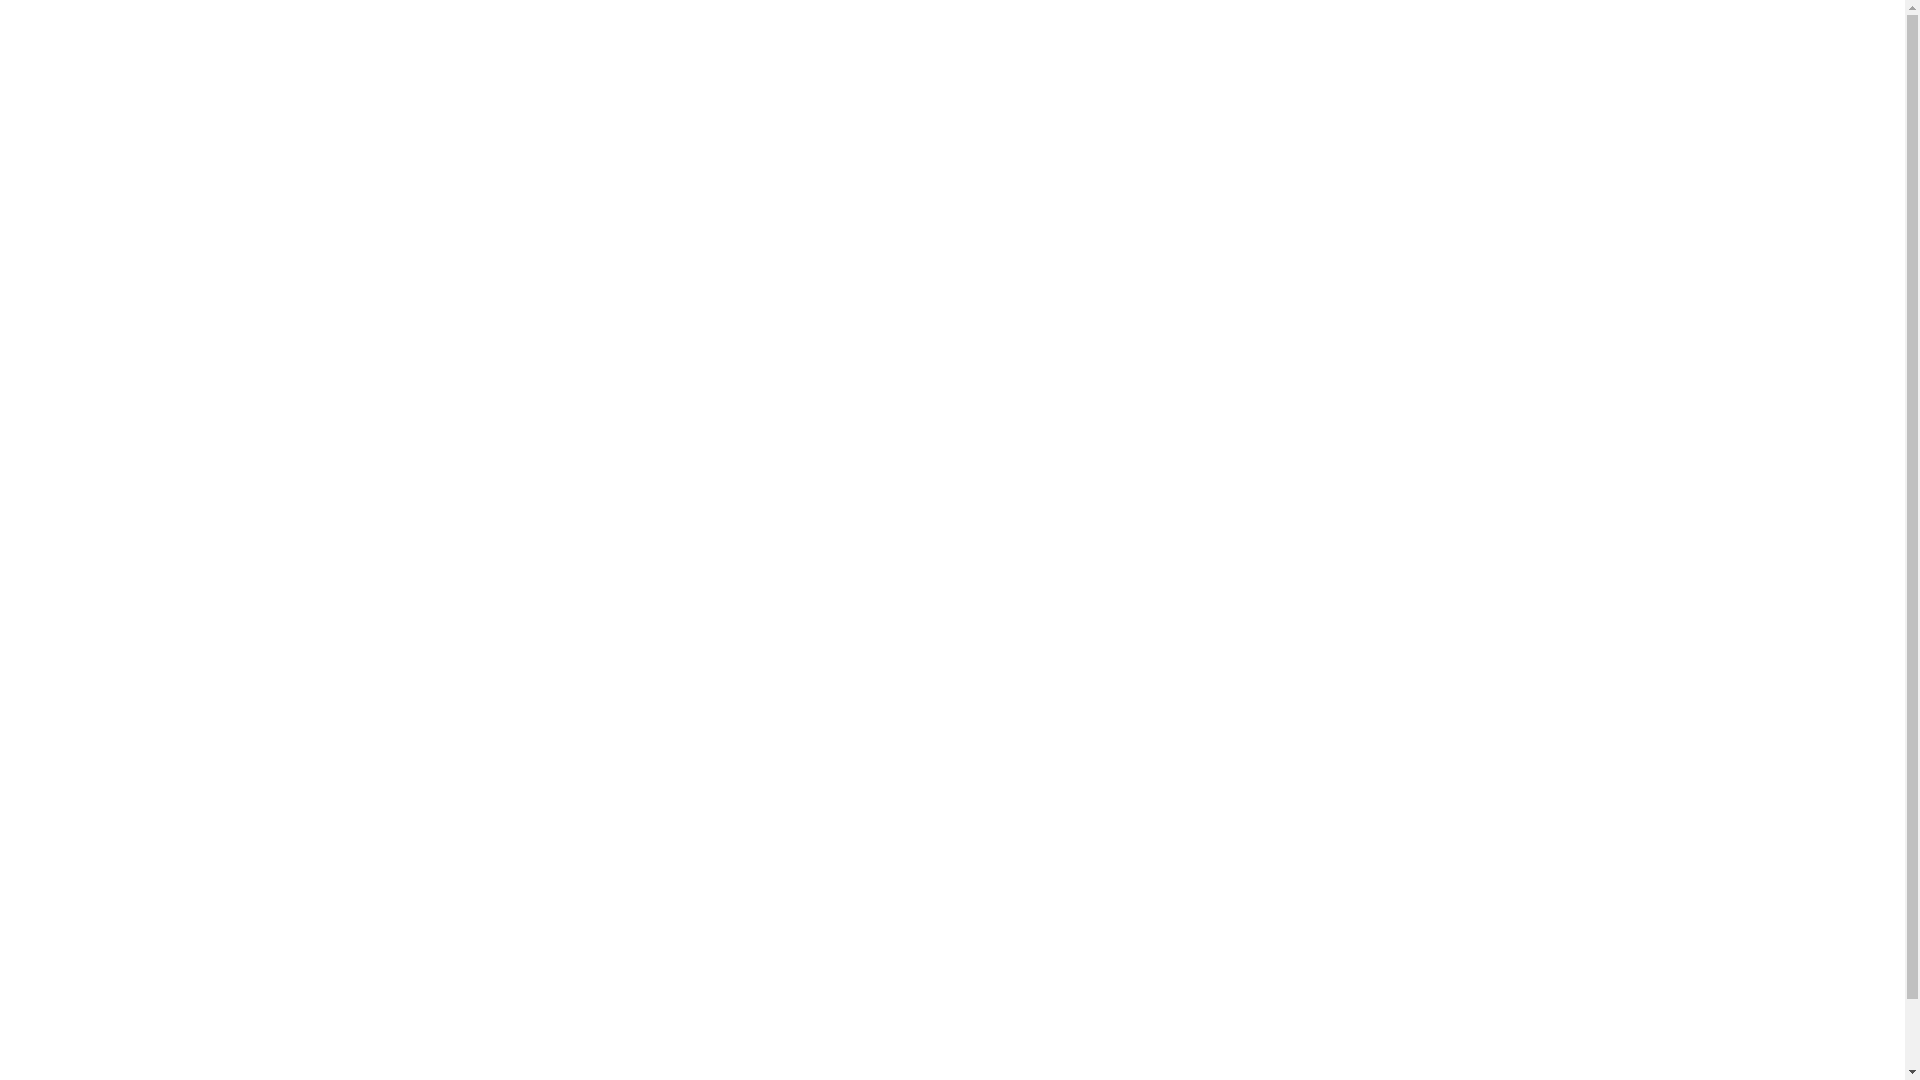  What do you see at coordinates (482, 633) in the screenshot?
I see `Contact Us` at bounding box center [482, 633].